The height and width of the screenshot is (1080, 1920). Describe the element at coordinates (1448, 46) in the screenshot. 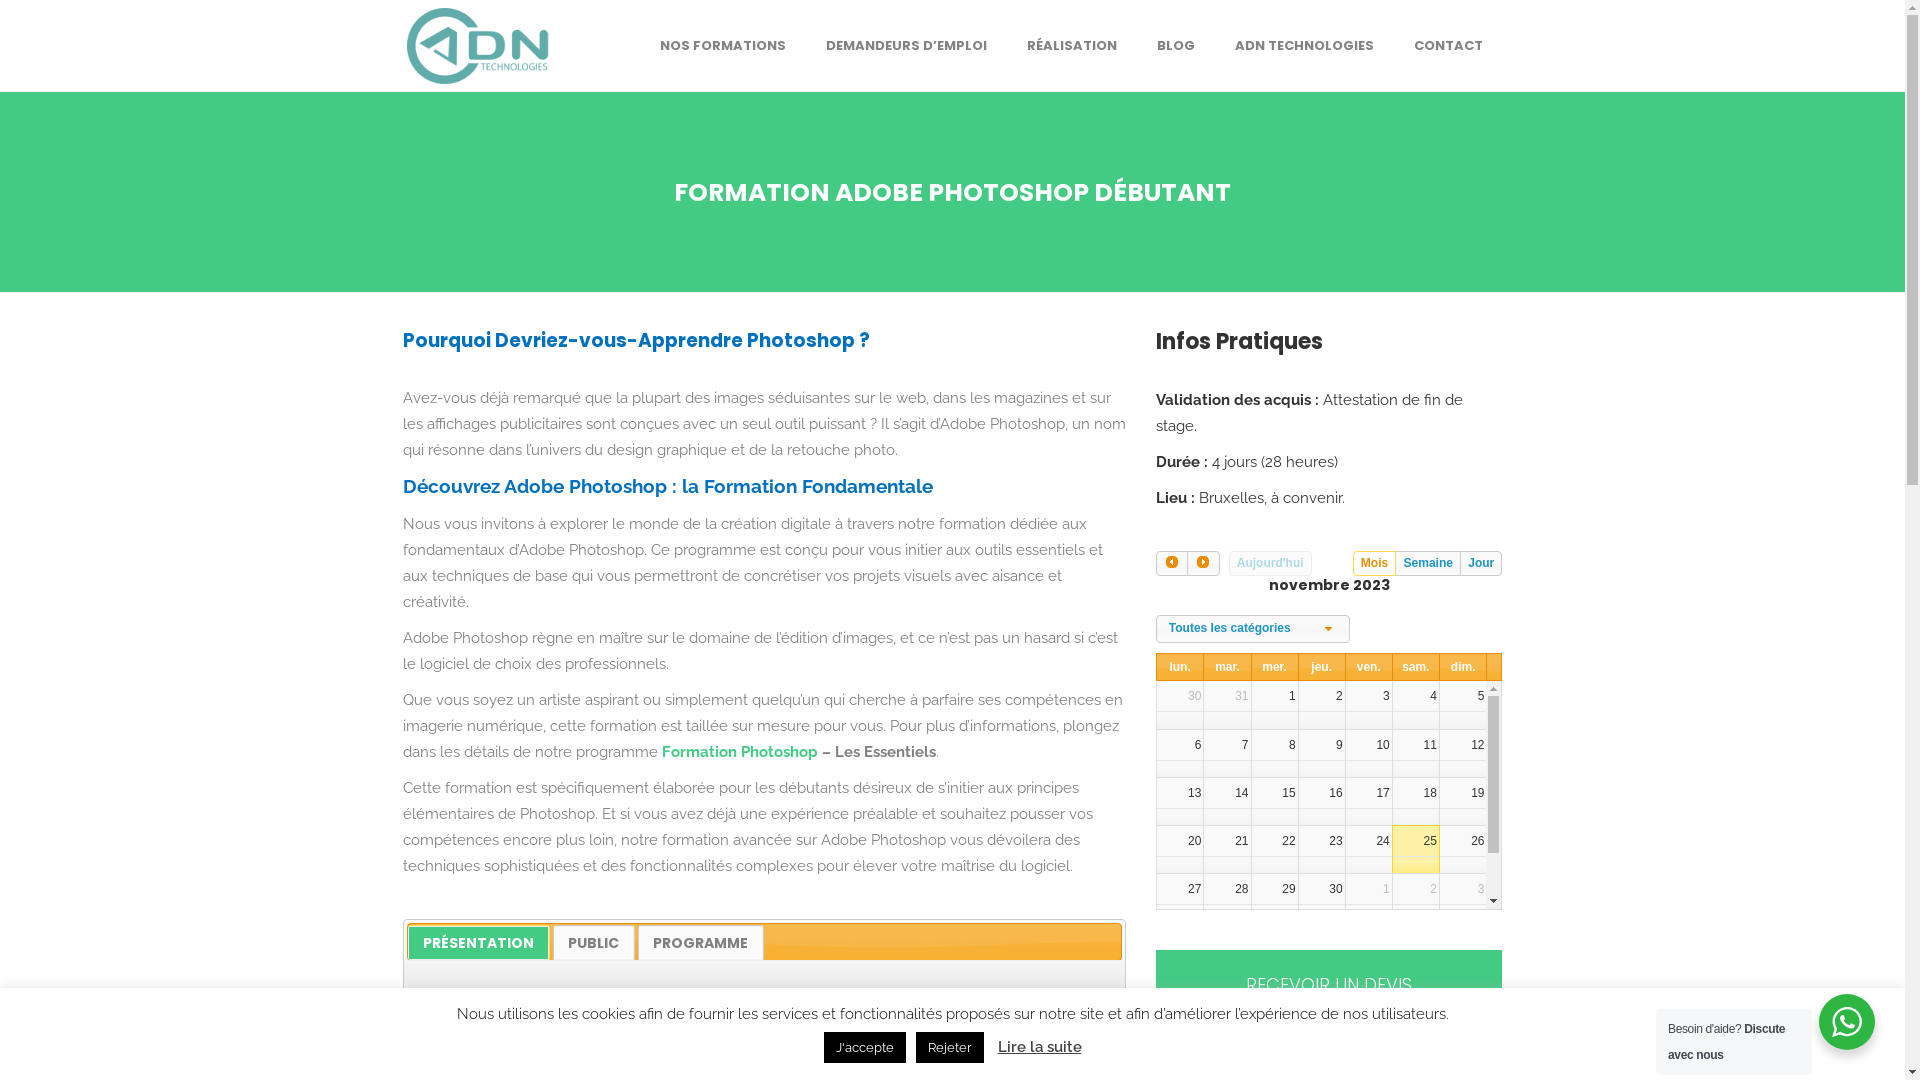

I see `CONTACT` at that location.